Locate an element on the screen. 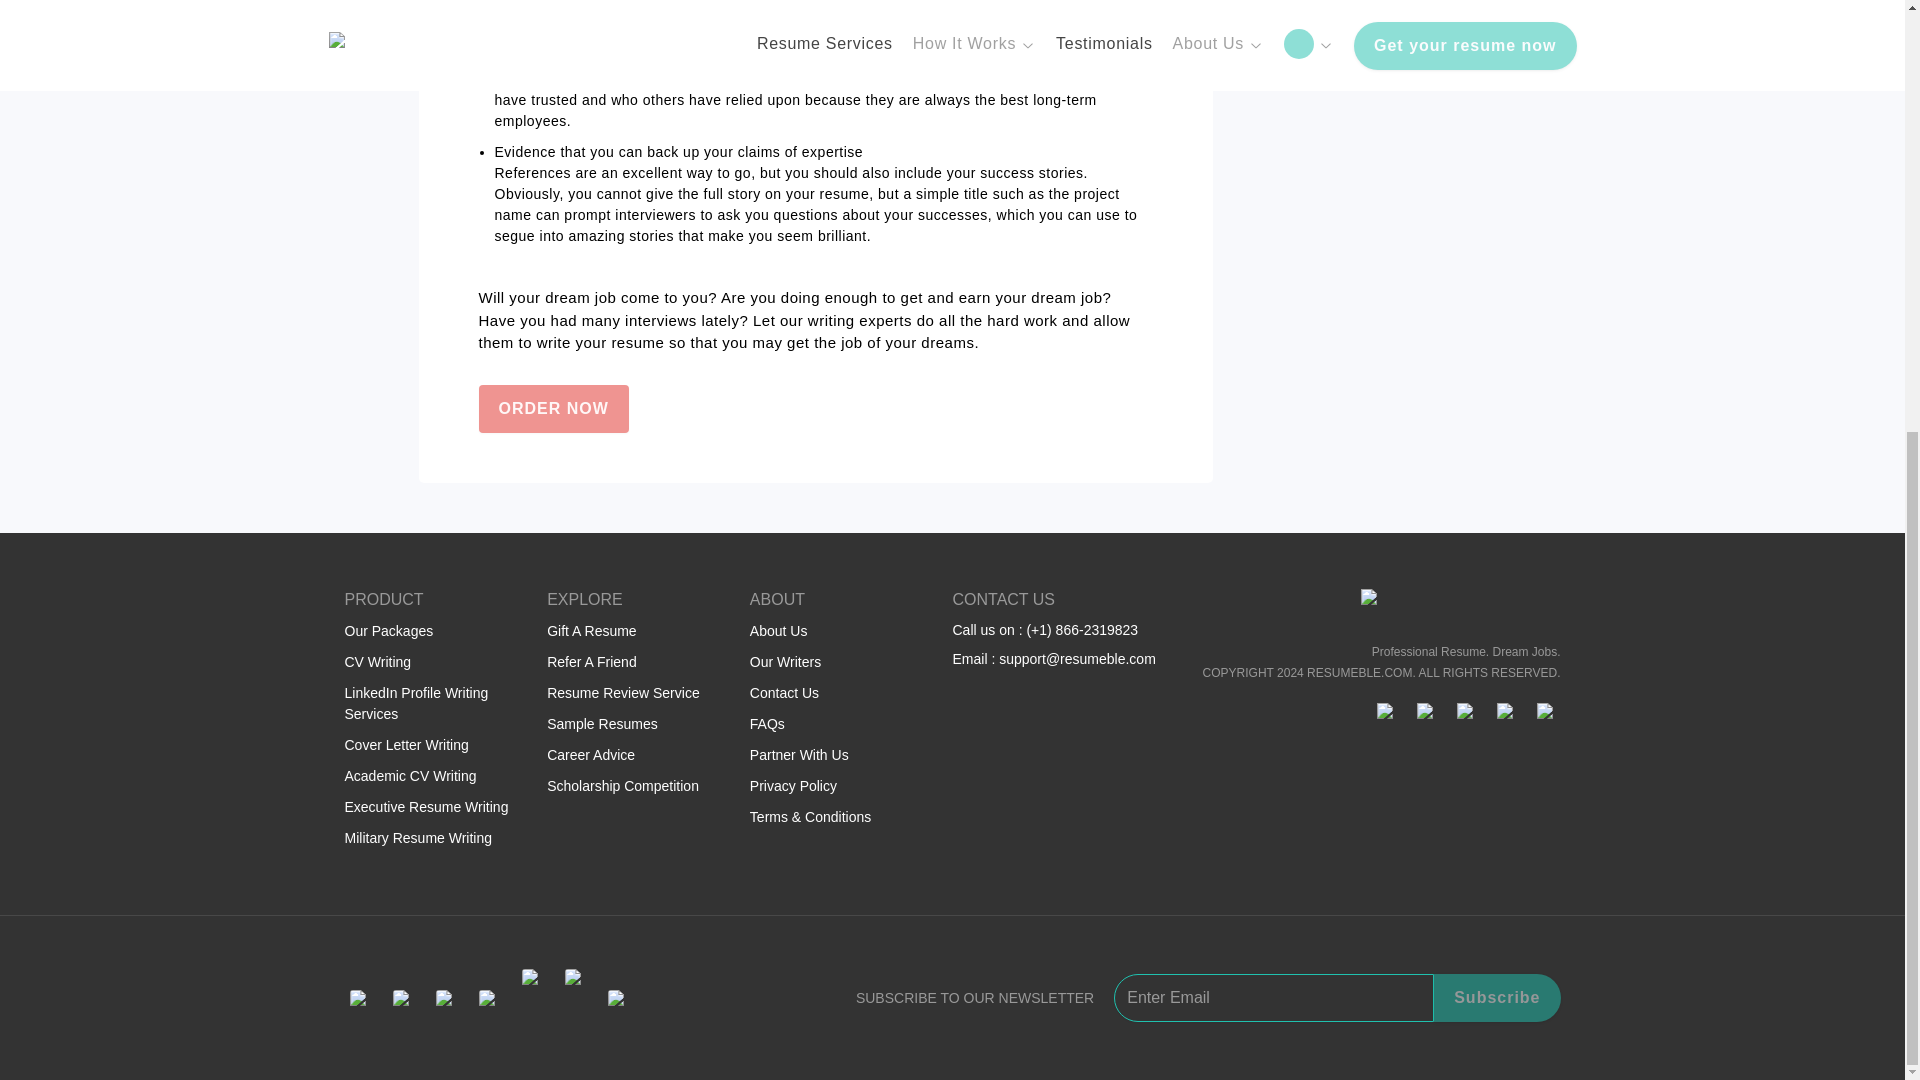 This screenshot has height=1080, width=1920. CV Writing is located at coordinates (376, 662).